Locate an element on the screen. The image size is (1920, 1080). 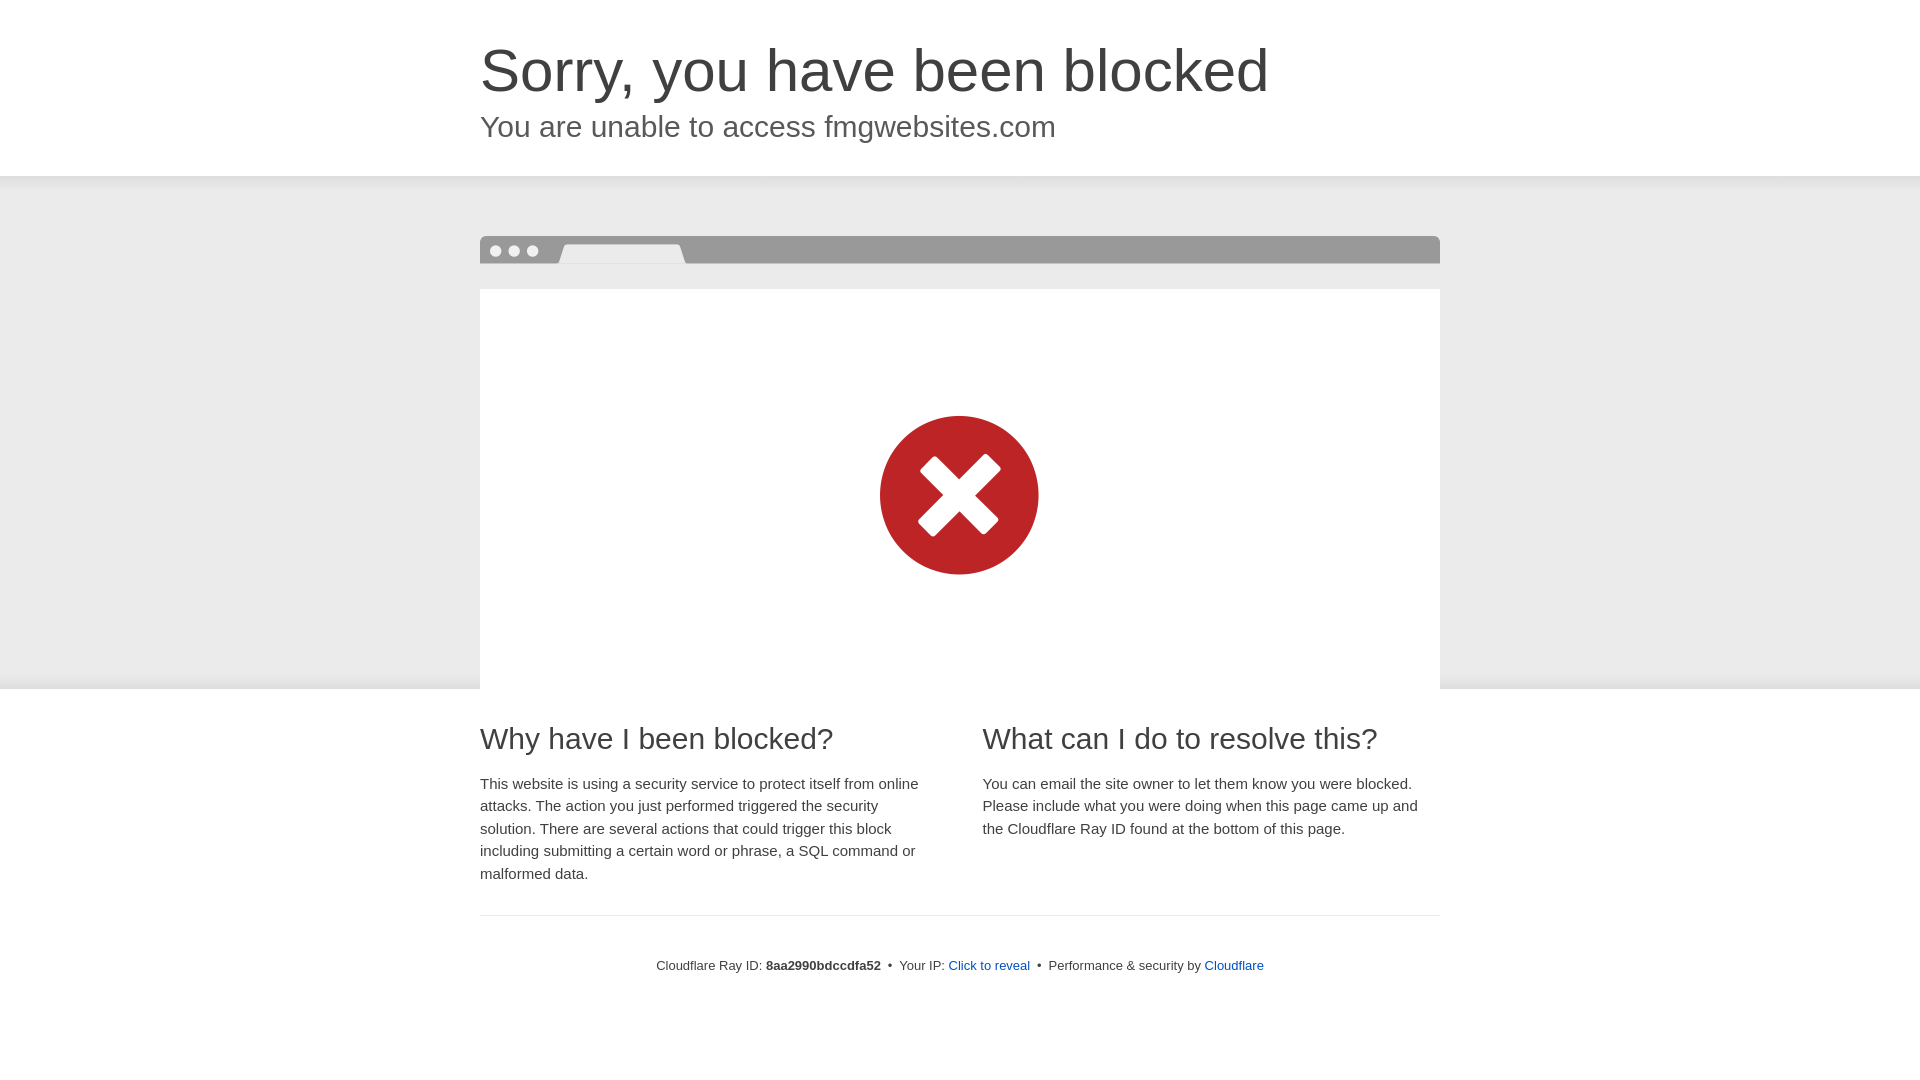
Click to reveal is located at coordinates (990, 966).